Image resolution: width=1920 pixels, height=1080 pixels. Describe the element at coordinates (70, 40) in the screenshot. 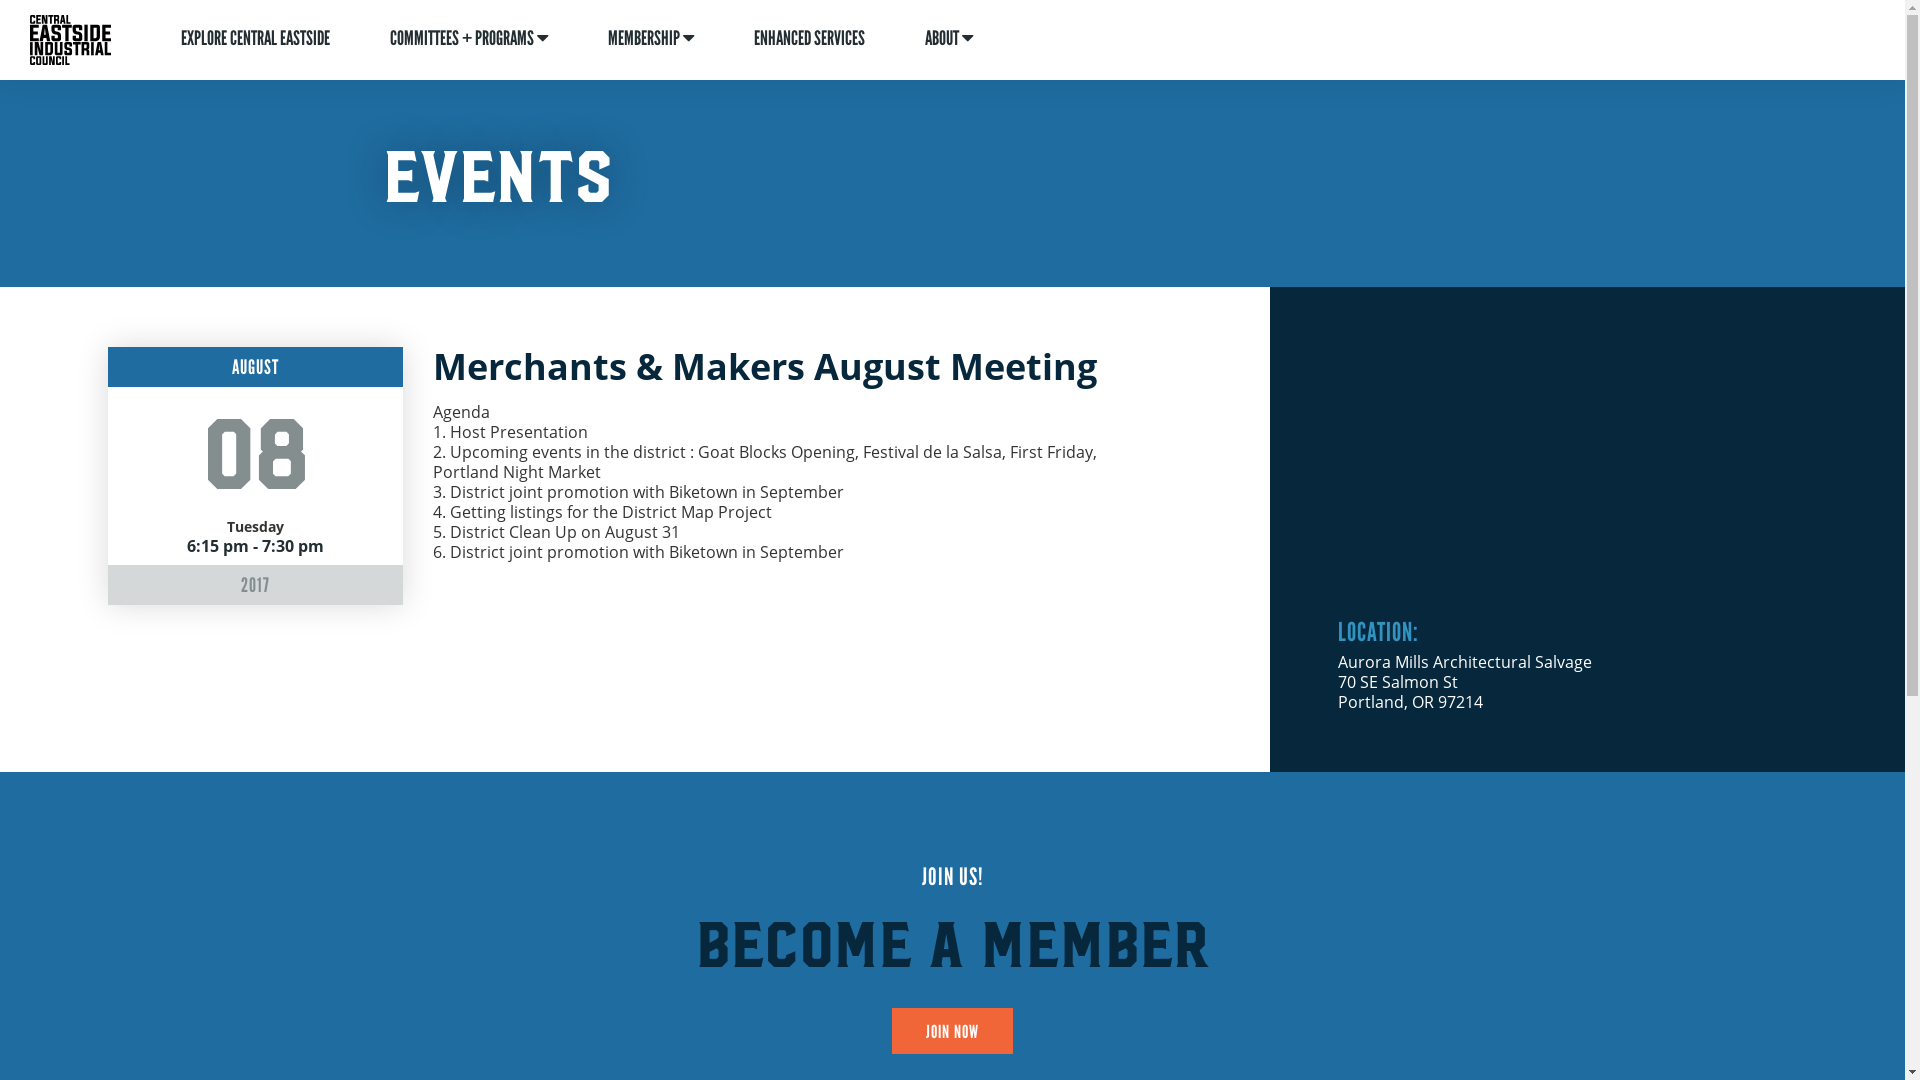

I see `Central Eastside Industrial Council` at that location.